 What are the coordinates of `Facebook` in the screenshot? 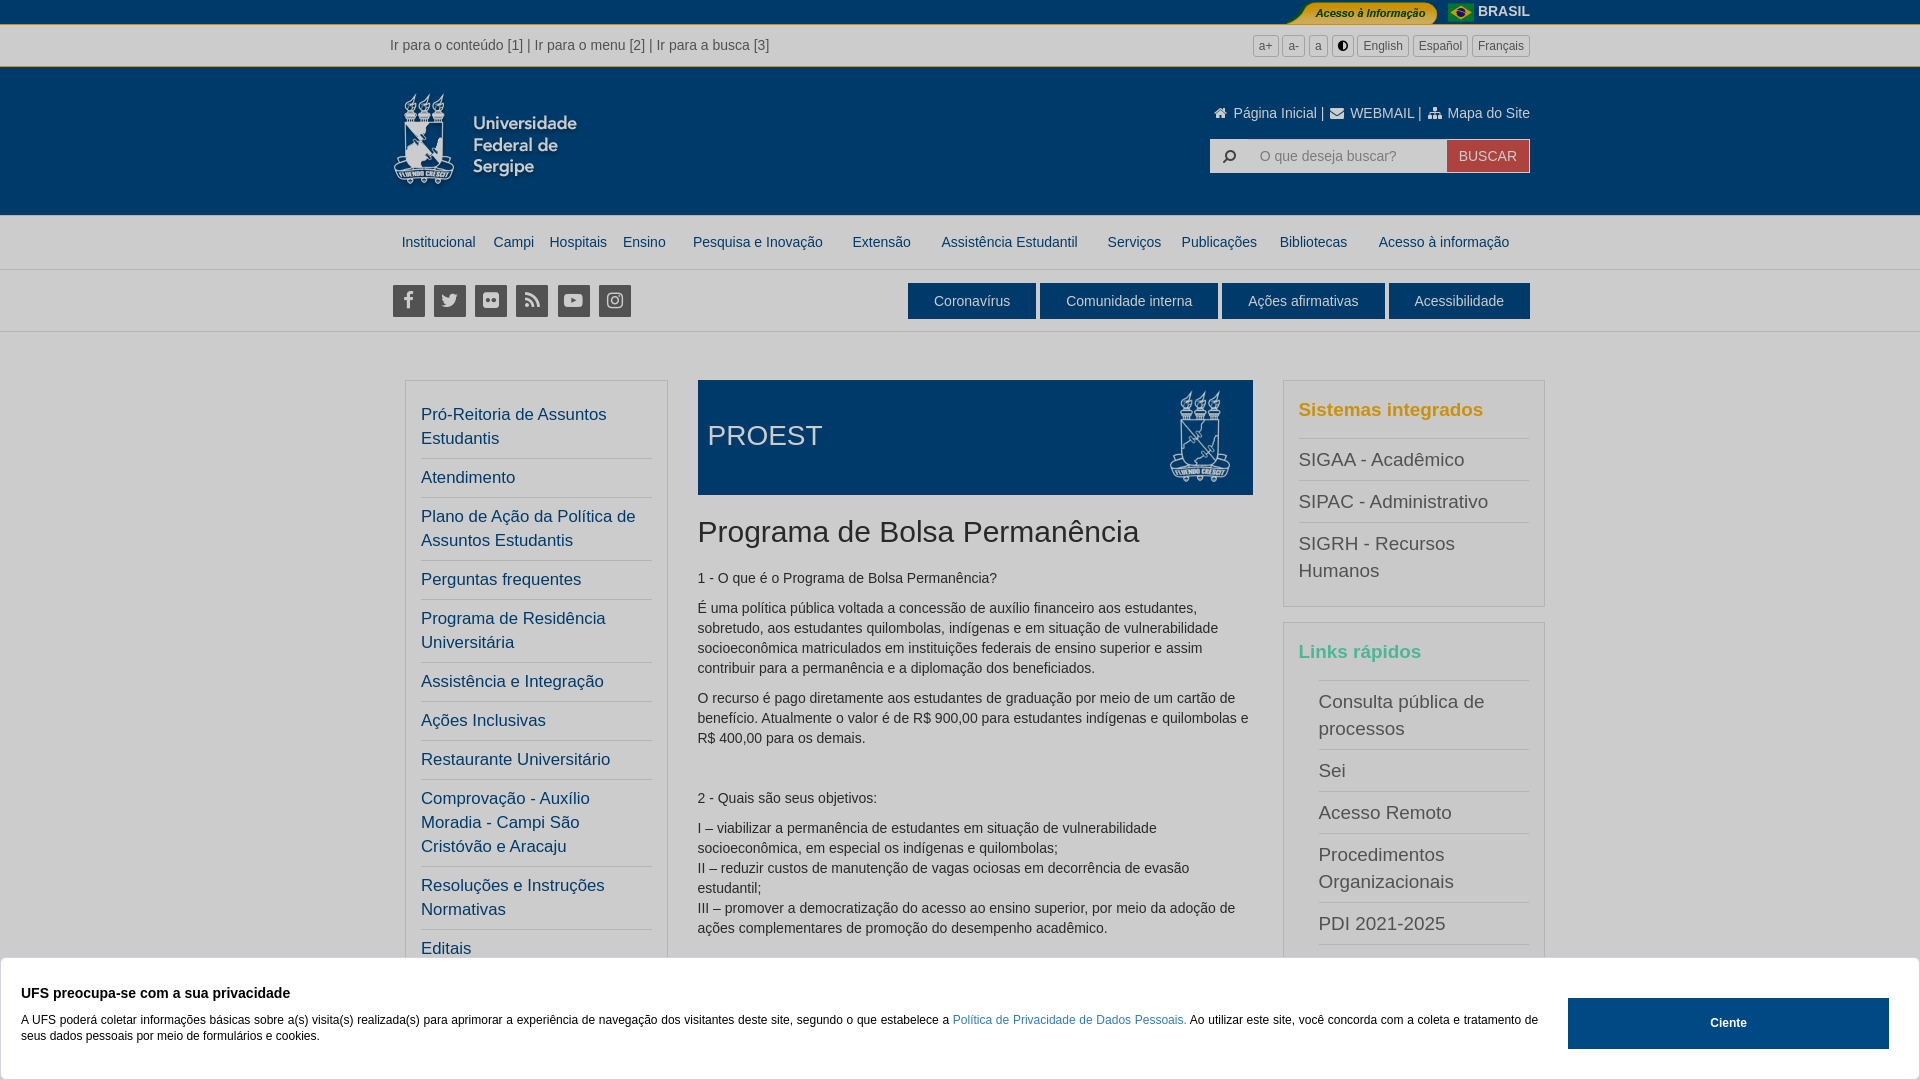 It's located at (408, 300).